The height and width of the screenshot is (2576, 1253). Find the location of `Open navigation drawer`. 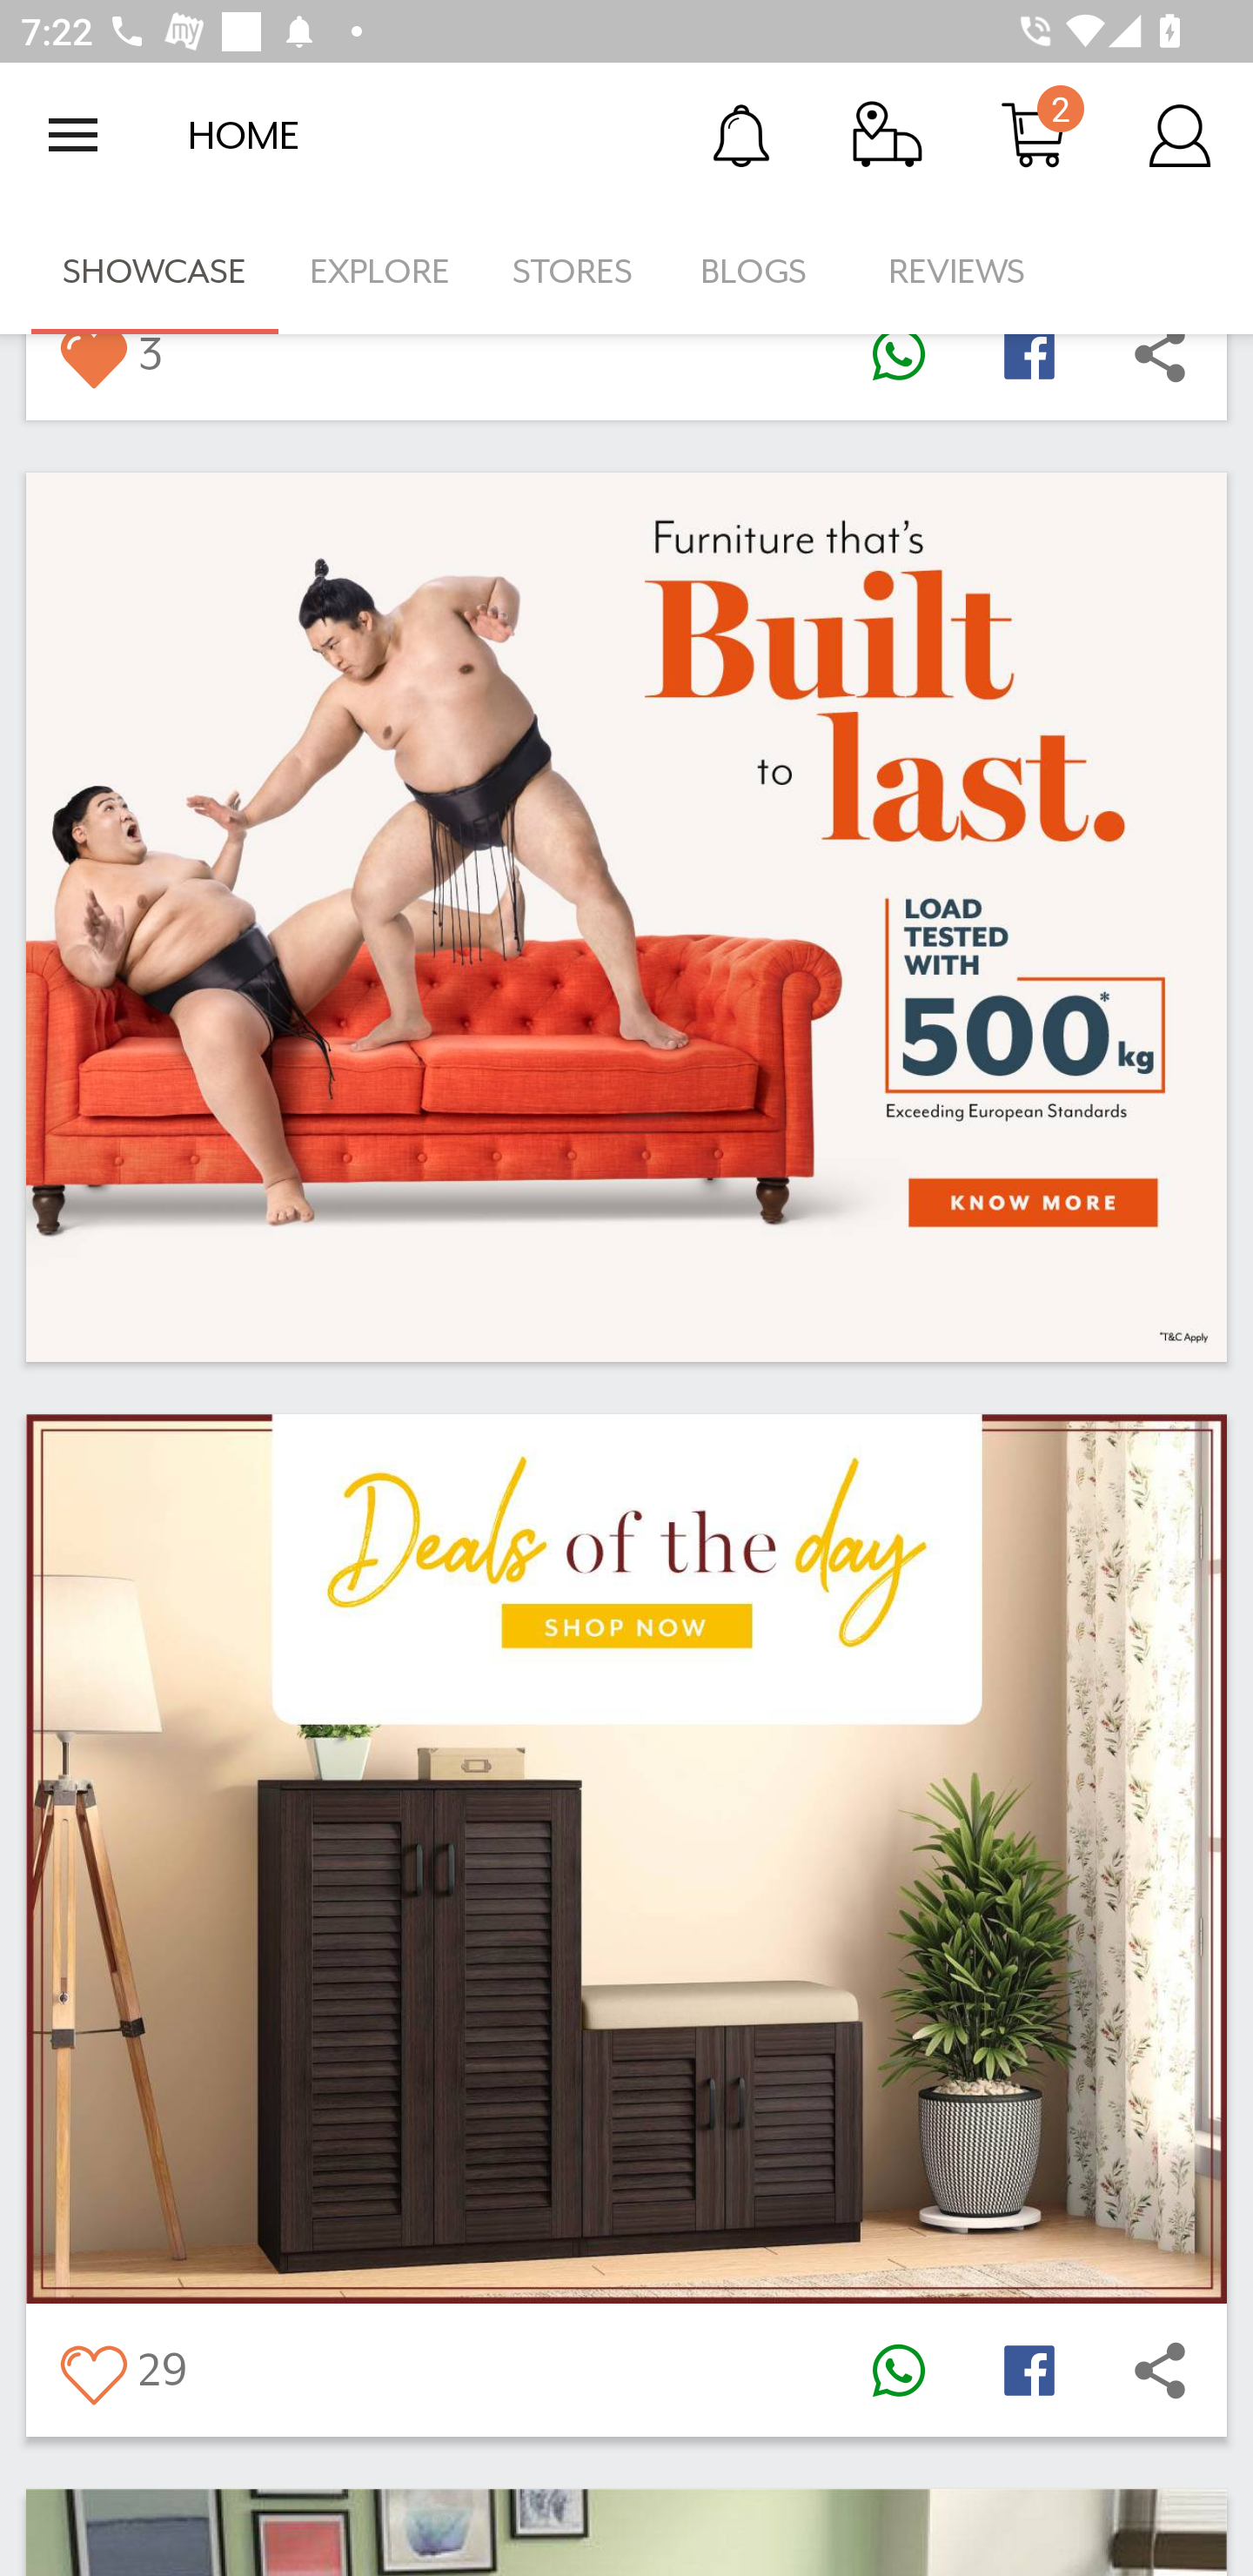

Open navigation drawer is located at coordinates (73, 135).